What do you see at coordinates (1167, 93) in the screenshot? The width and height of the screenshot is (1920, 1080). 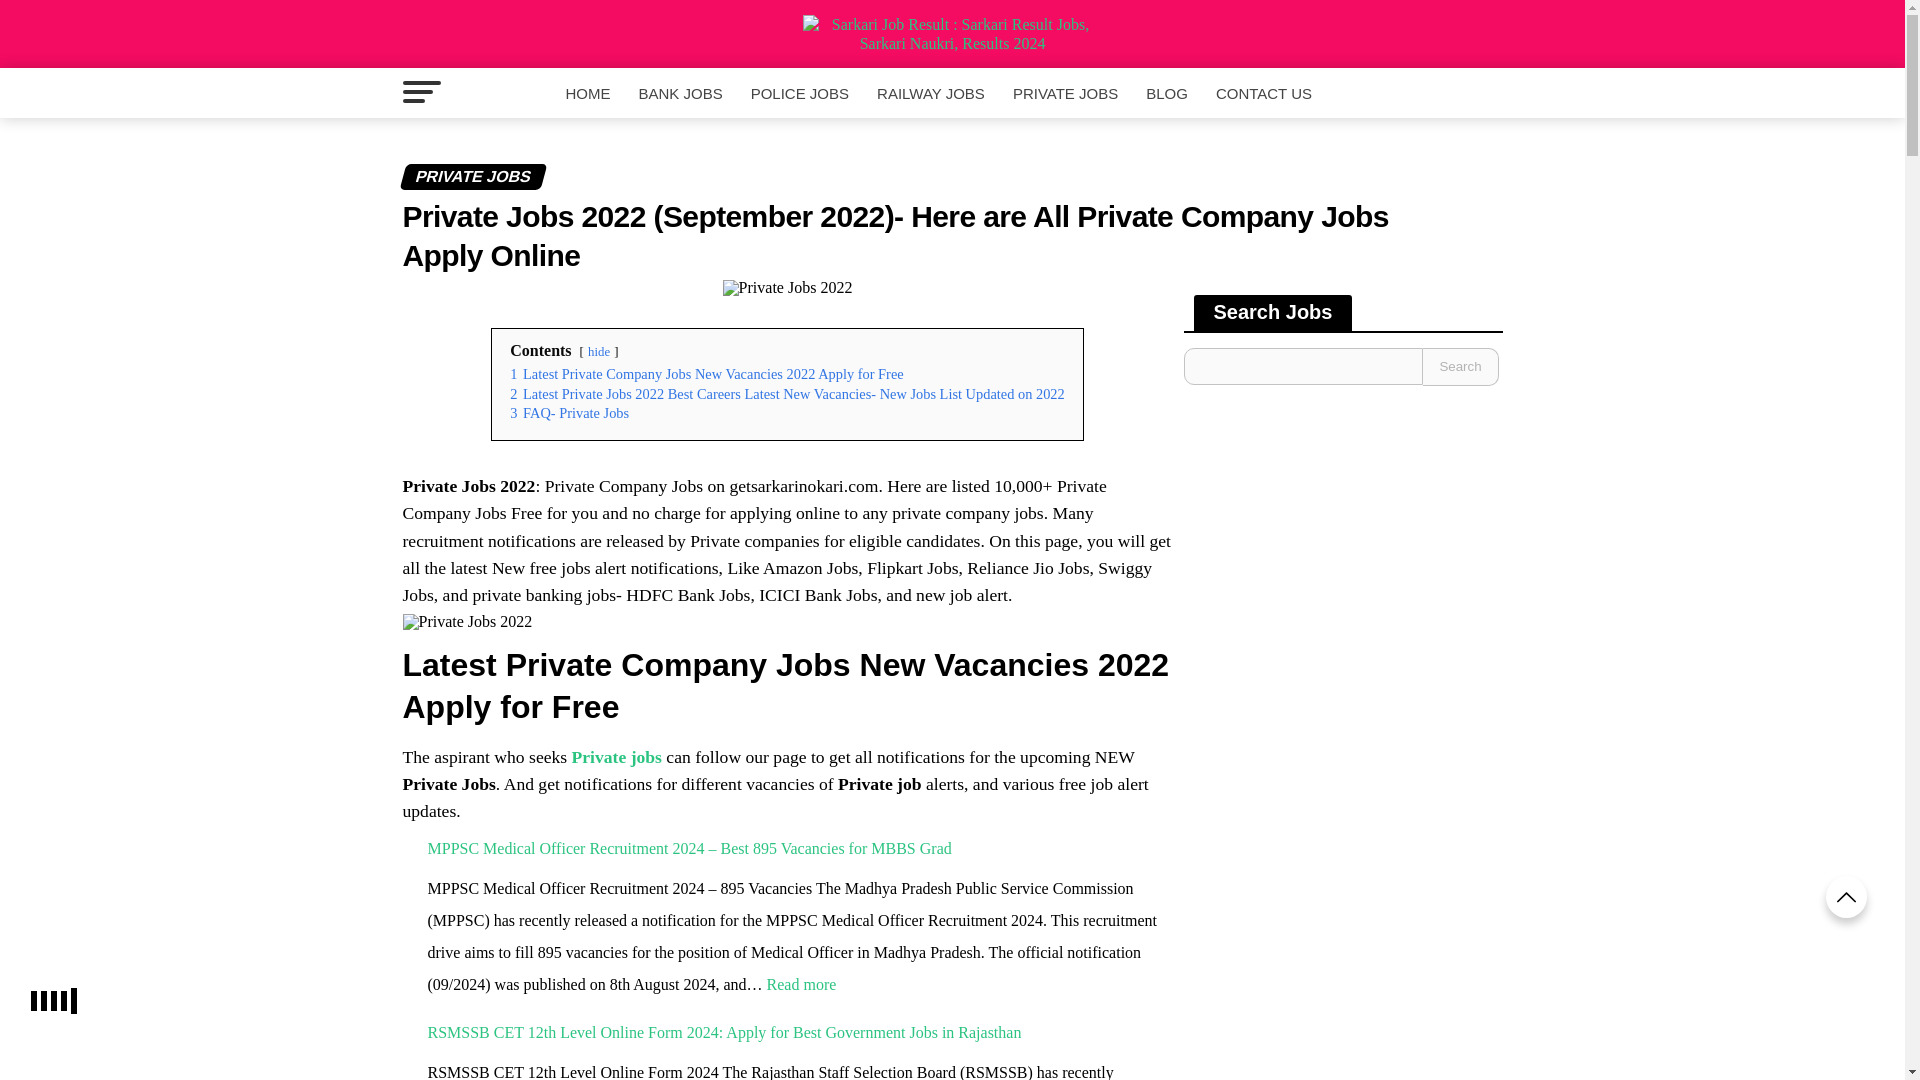 I see `BLOG` at bounding box center [1167, 93].